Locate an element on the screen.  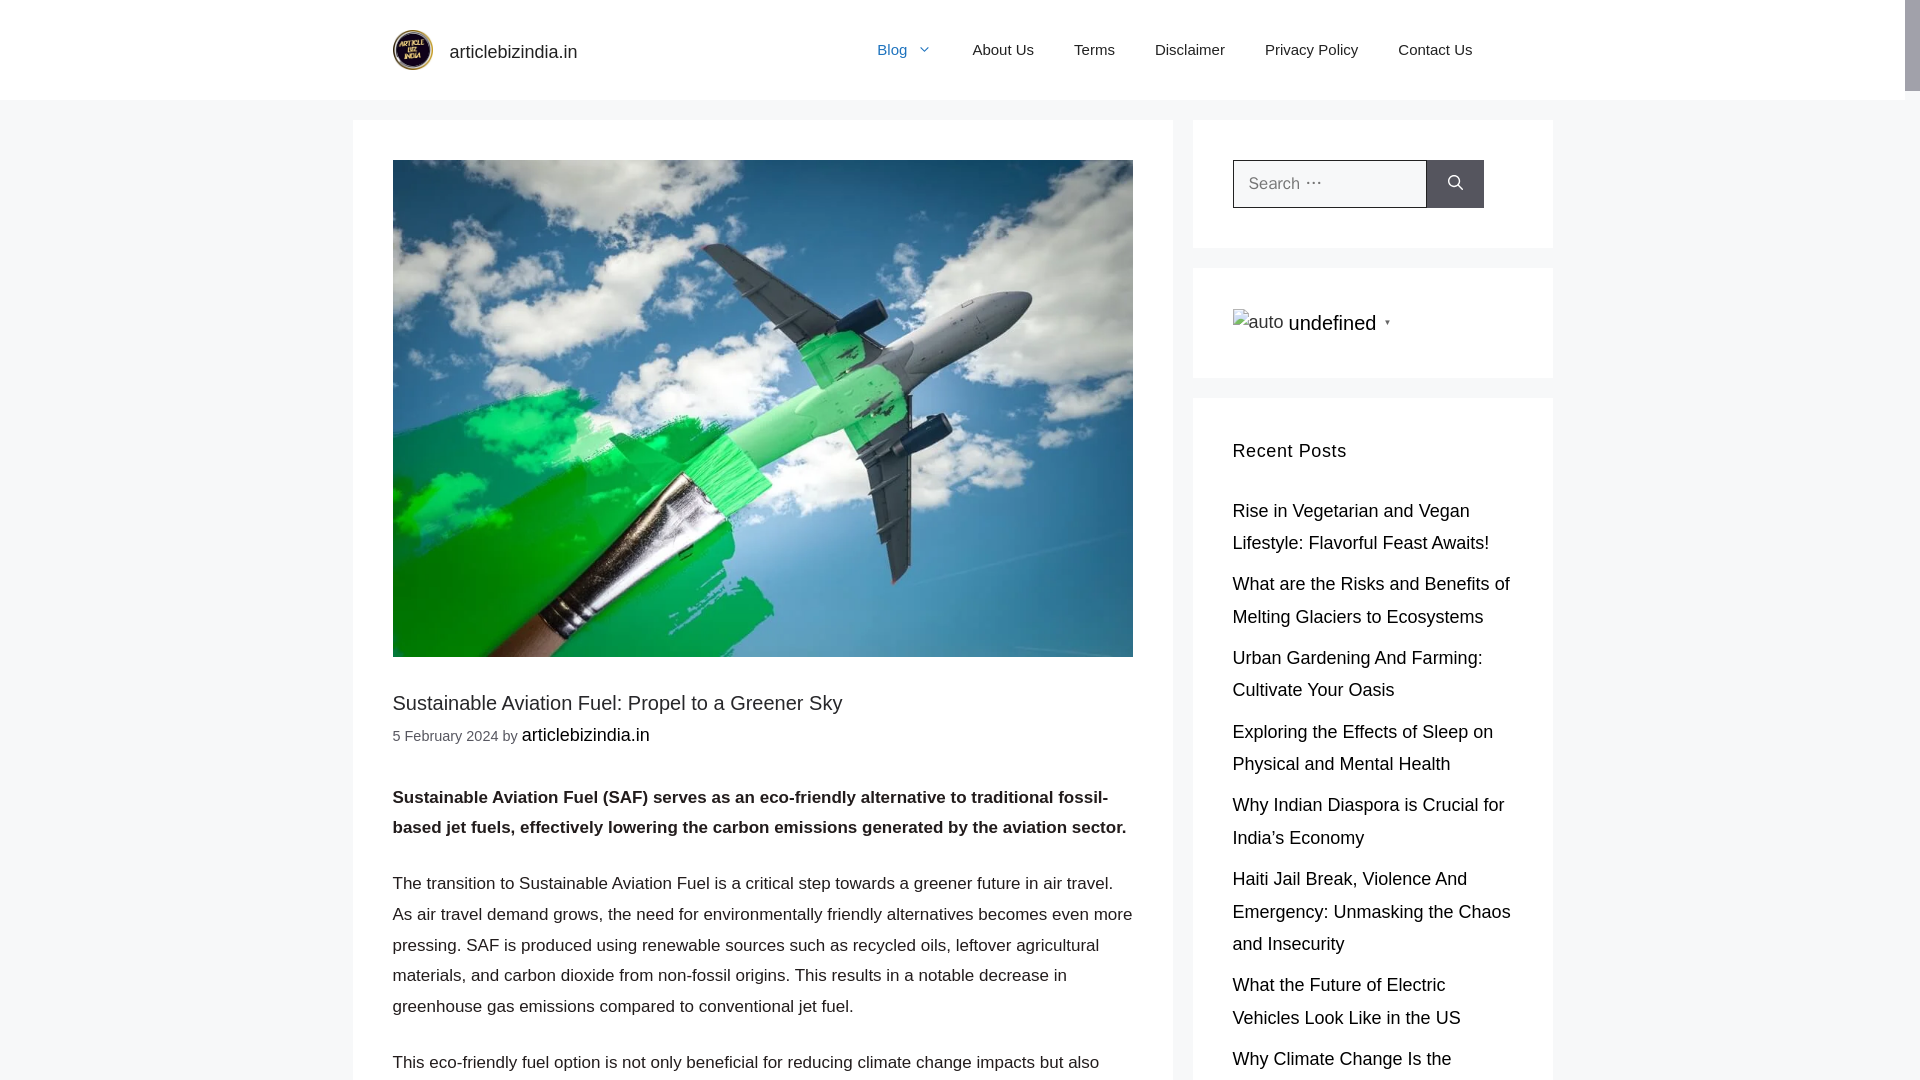
articlebizindia.in is located at coordinates (513, 52).